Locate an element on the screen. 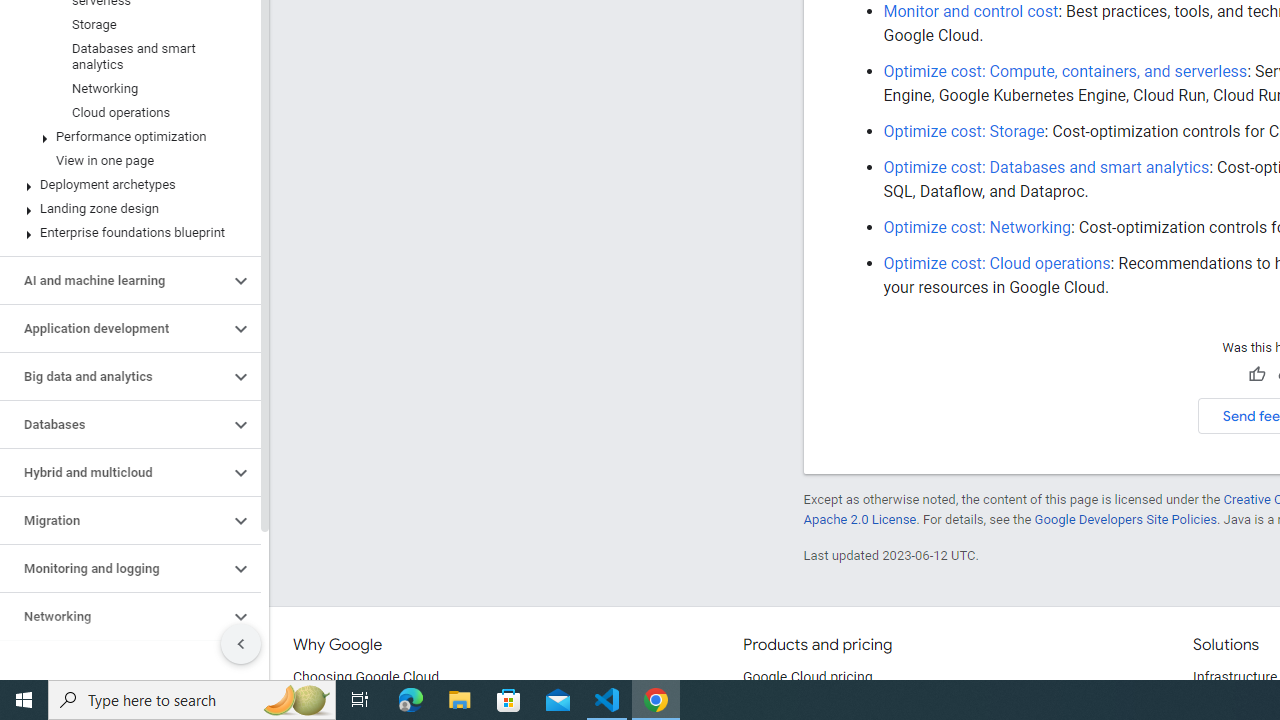 The height and width of the screenshot is (720, 1280). Optimize cost: Compute, containers, and serverless is located at coordinates (1066, 70).